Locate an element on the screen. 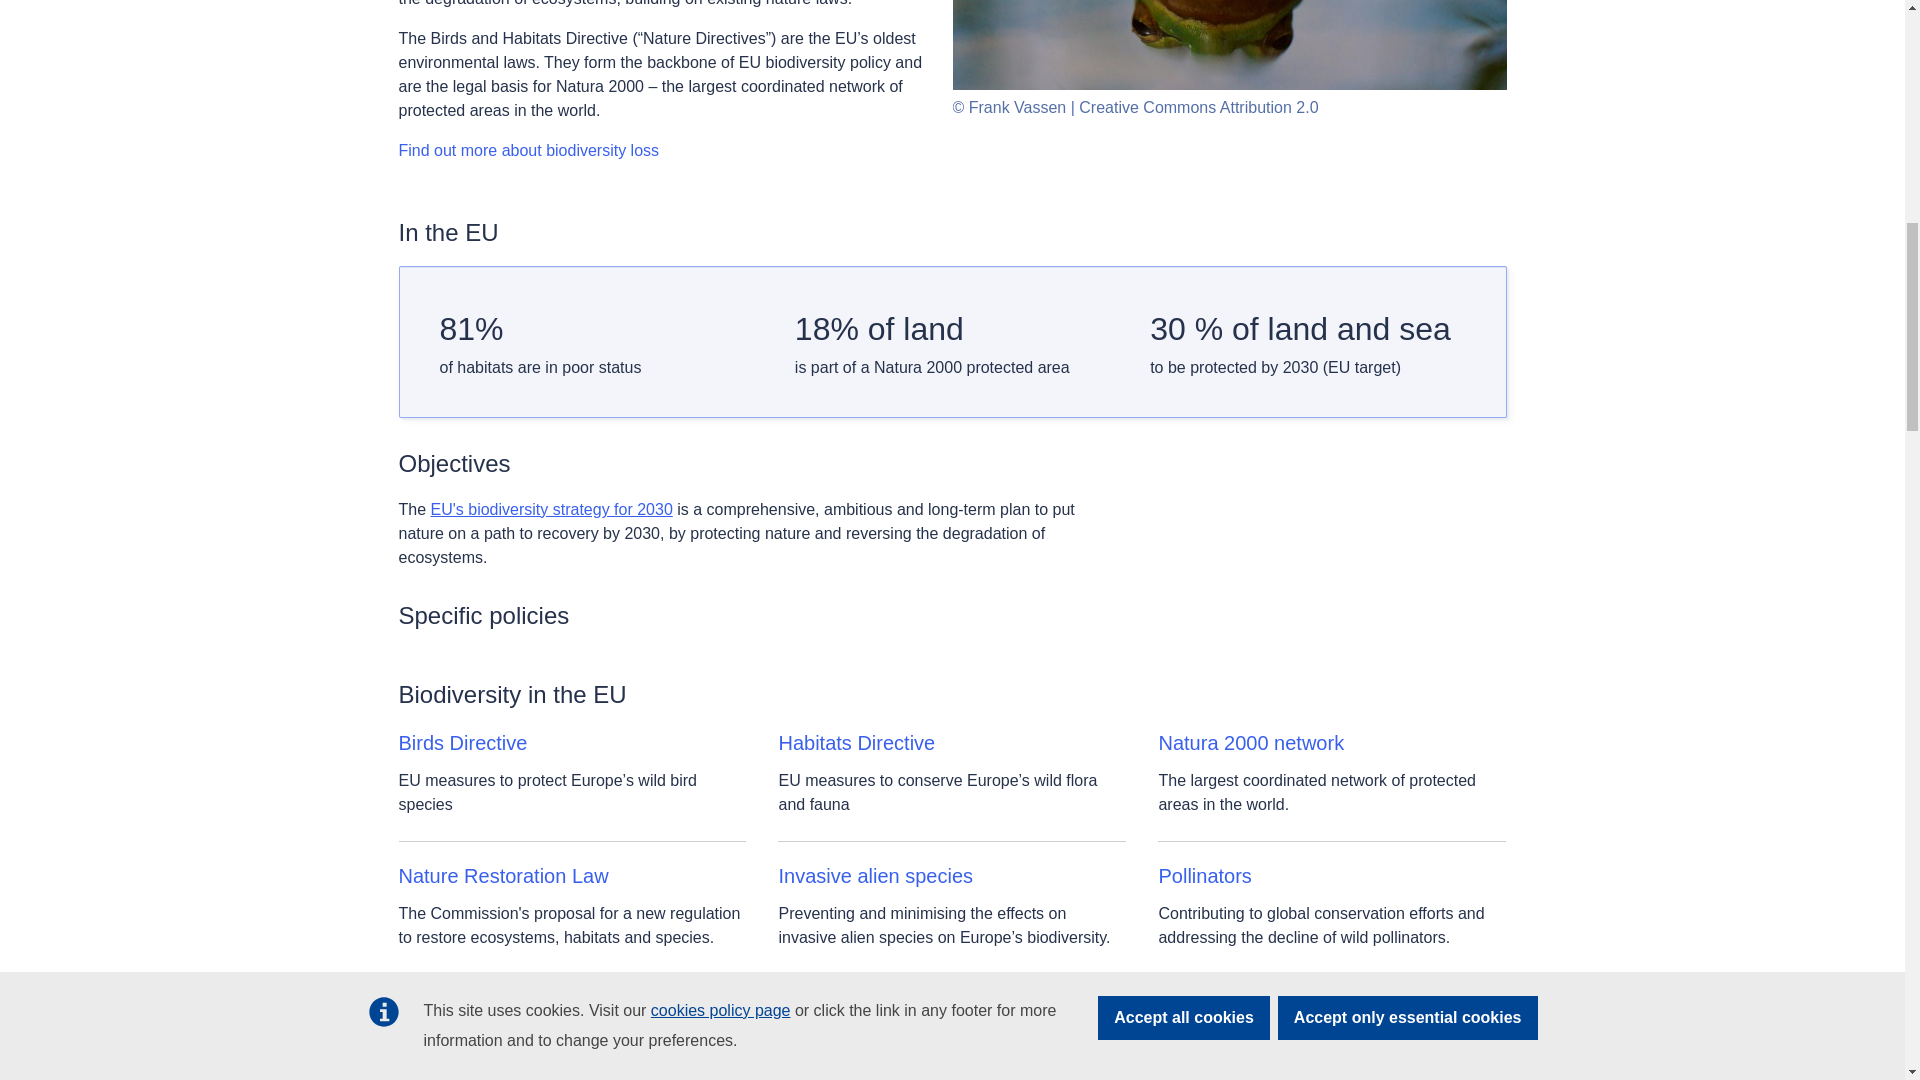 The height and width of the screenshot is (1080, 1920). EU's biodiversity strategy for 2030 is located at coordinates (552, 510).